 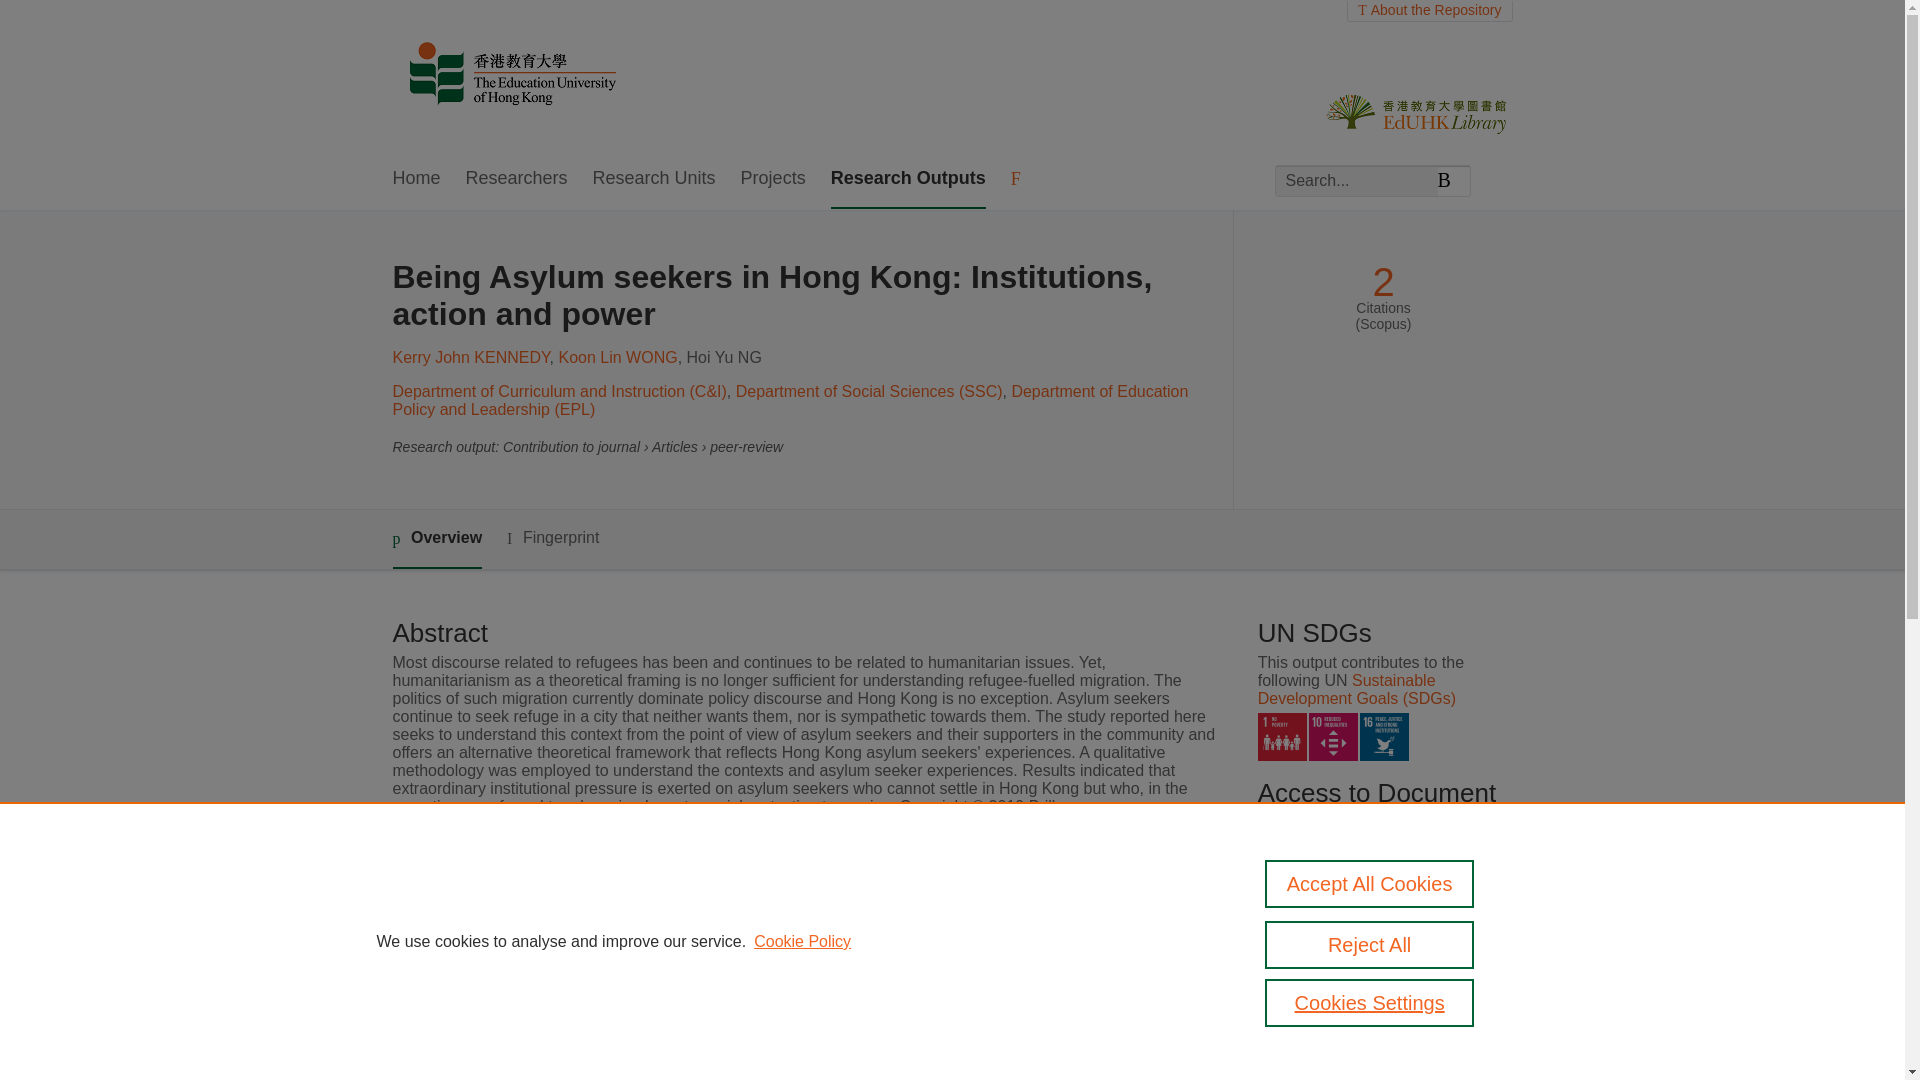 I want to click on SDG 10 - Reduced Inequalities, so click(x=1333, y=737).